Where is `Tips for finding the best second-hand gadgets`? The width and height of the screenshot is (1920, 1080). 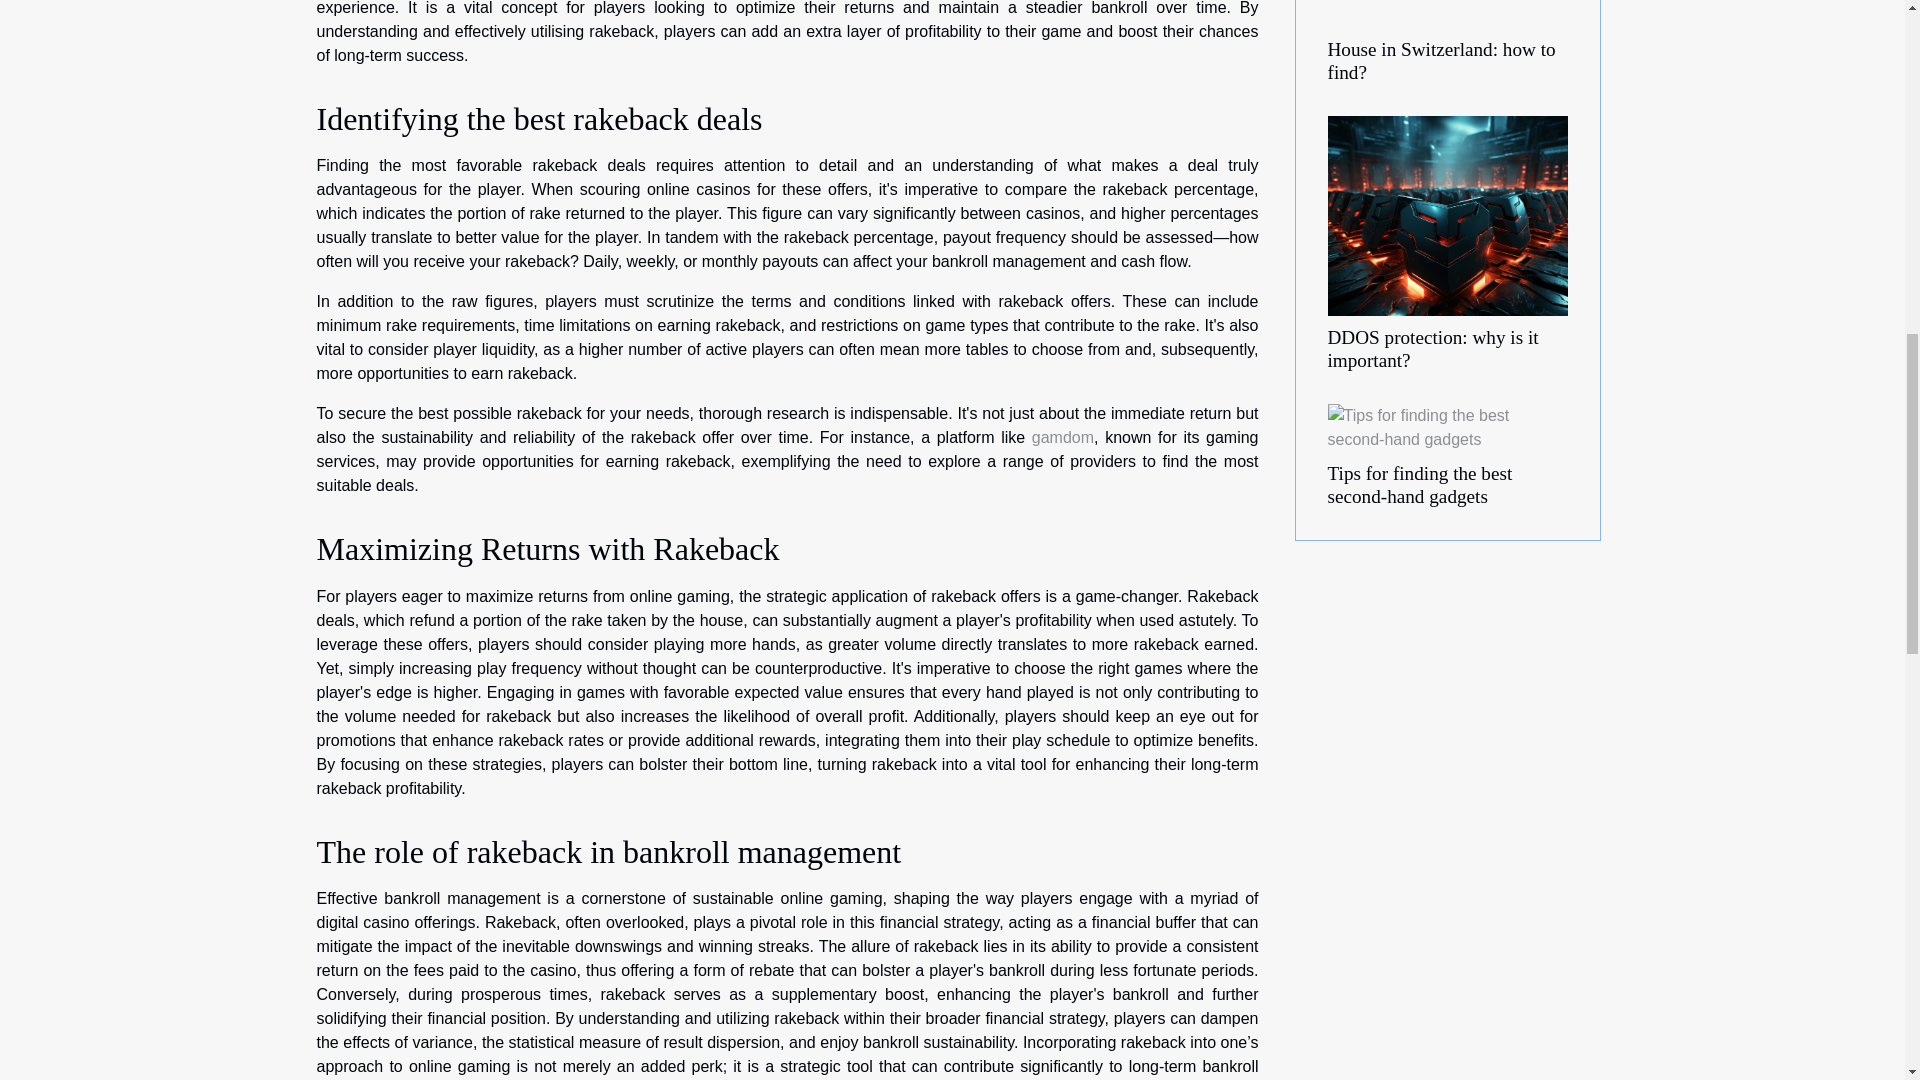
Tips for finding the best second-hand gadgets is located at coordinates (1448, 426).